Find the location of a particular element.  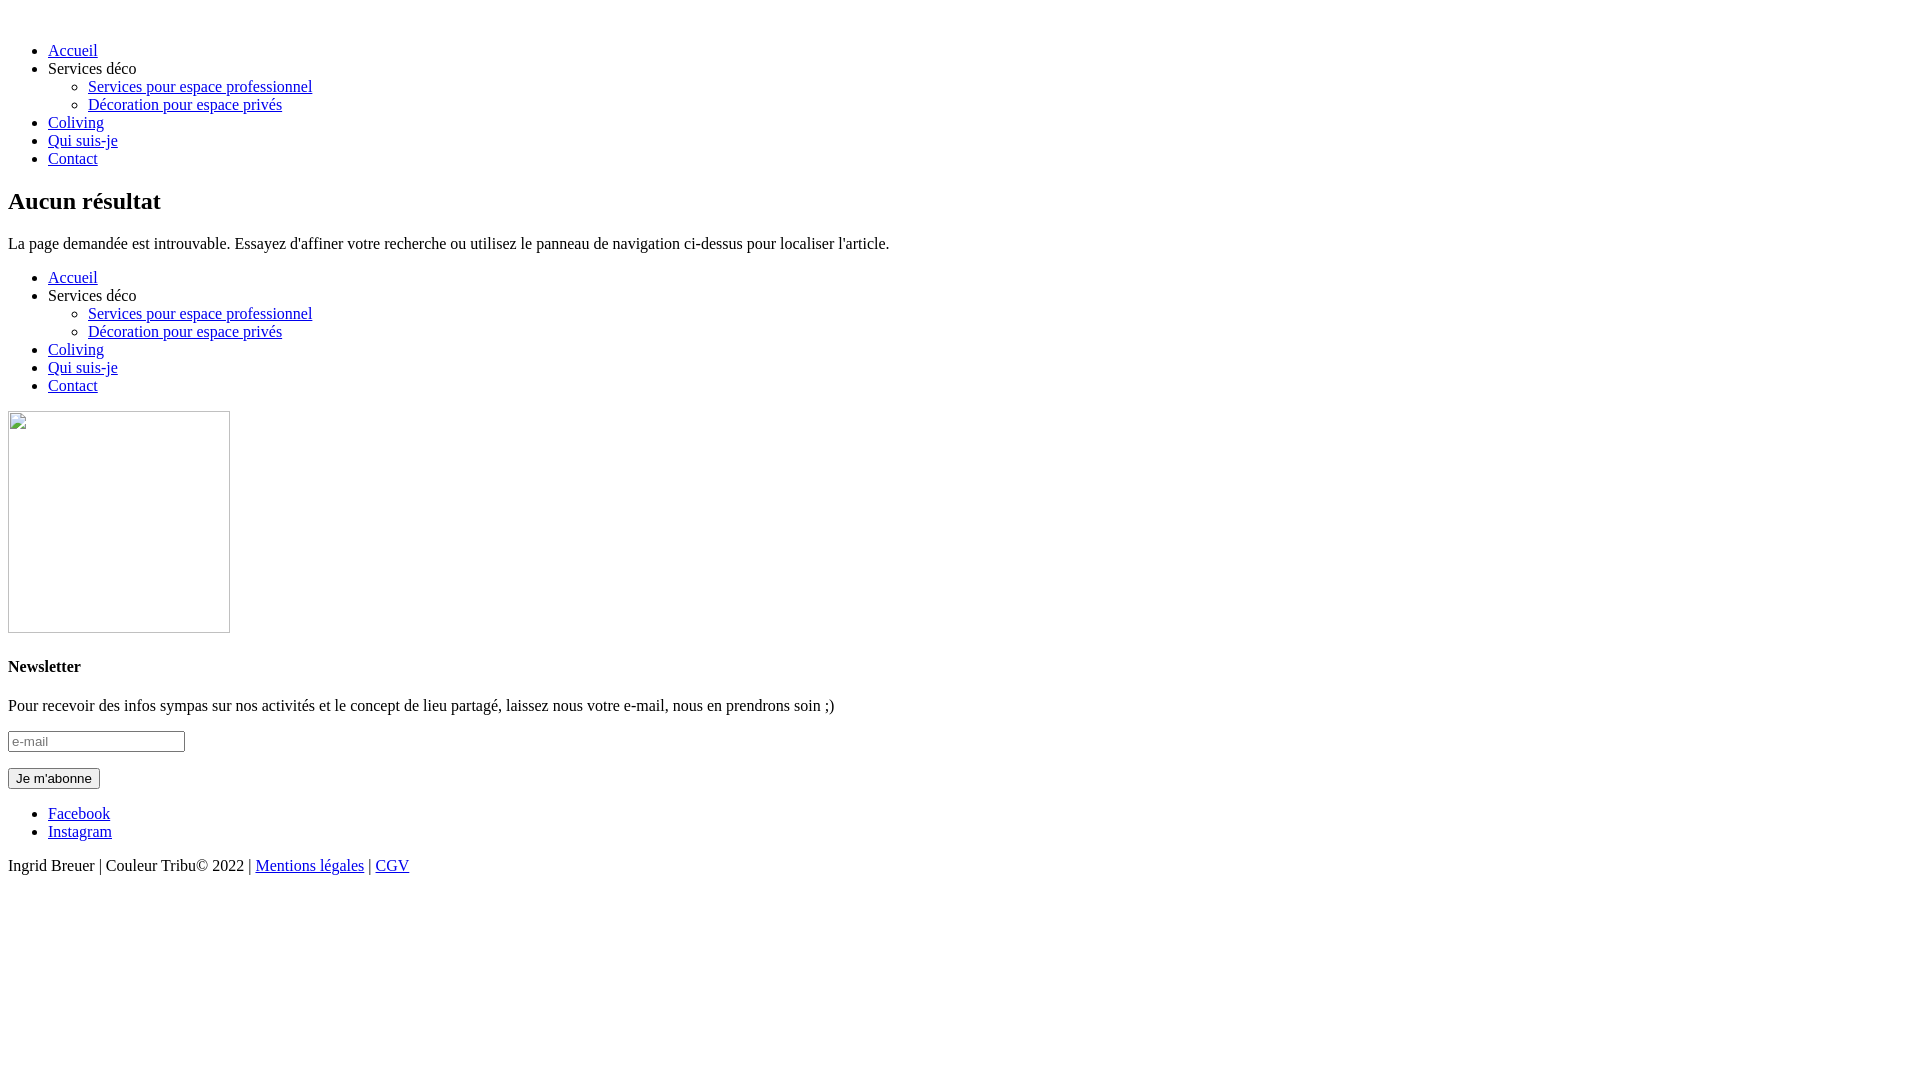

Contact is located at coordinates (73, 158).